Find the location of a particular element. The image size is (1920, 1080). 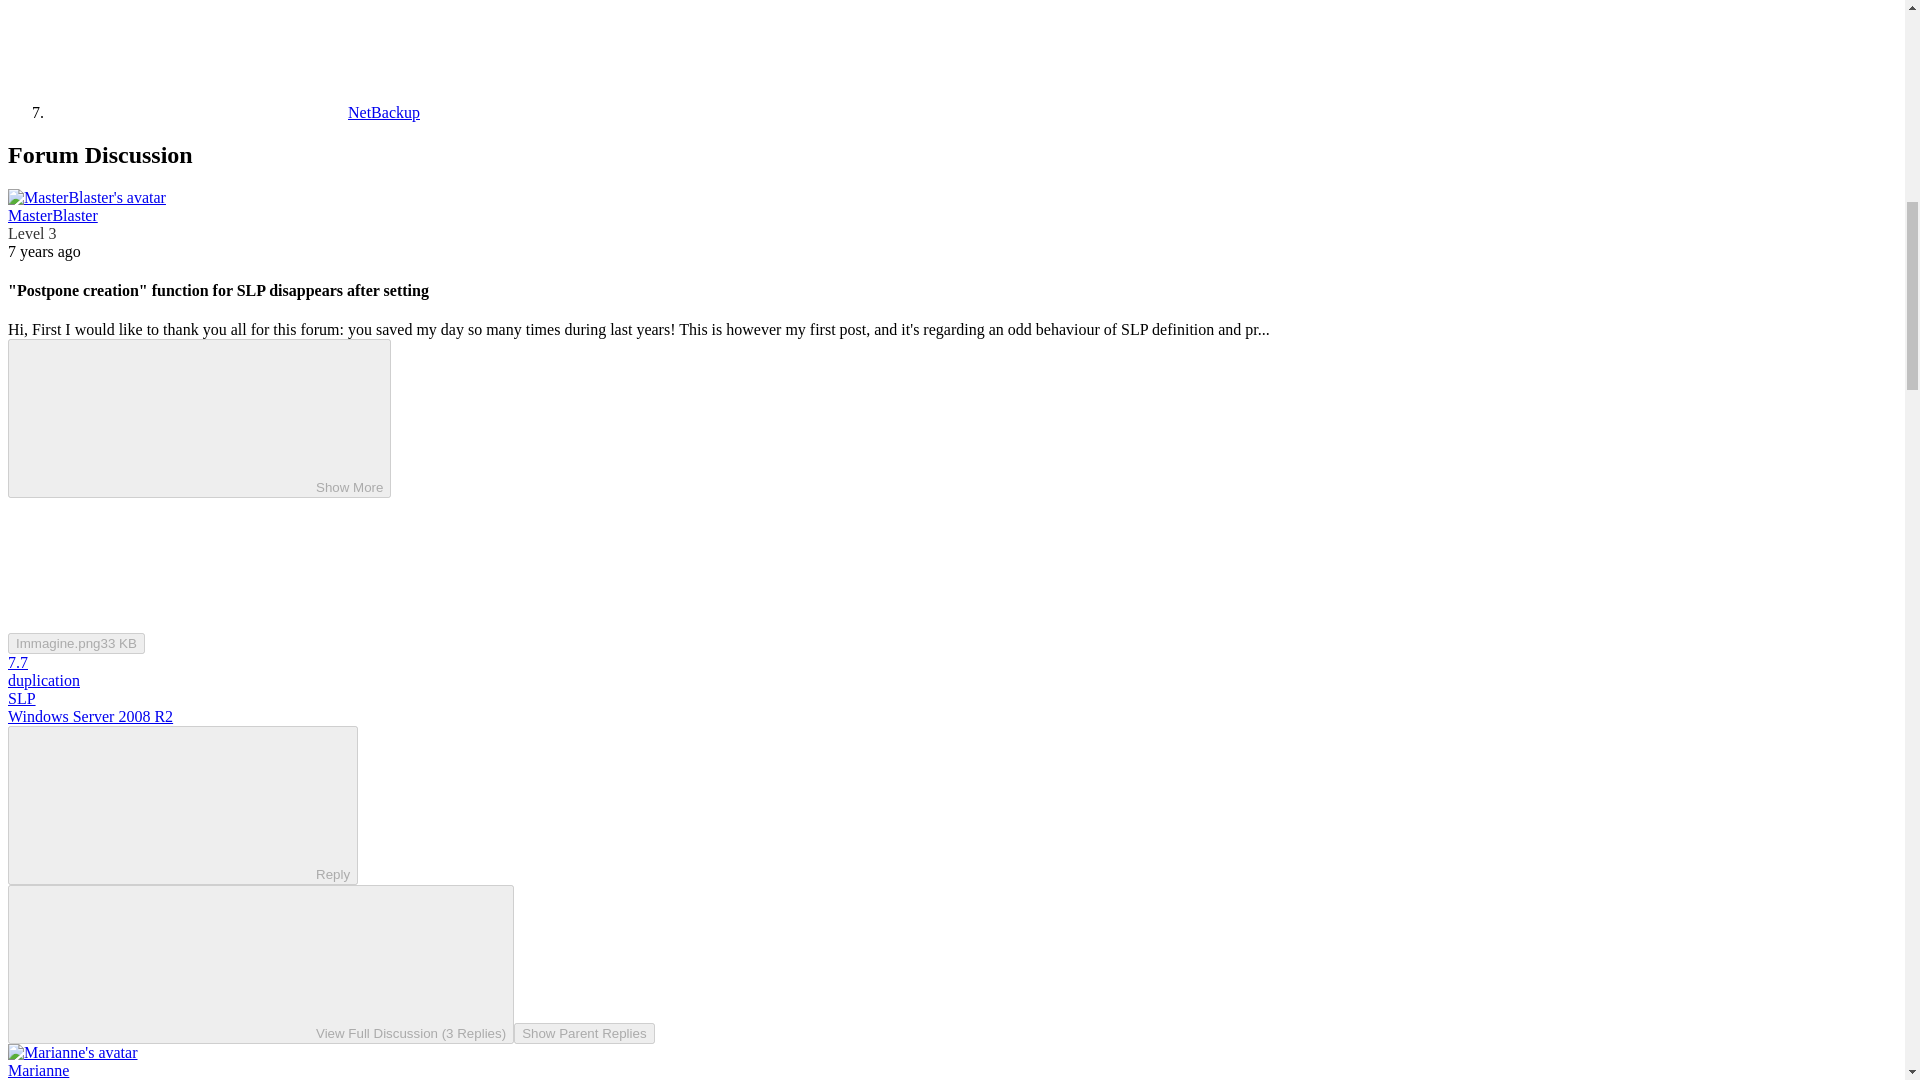

MasterBlaster is located at coordinates (52, 215).